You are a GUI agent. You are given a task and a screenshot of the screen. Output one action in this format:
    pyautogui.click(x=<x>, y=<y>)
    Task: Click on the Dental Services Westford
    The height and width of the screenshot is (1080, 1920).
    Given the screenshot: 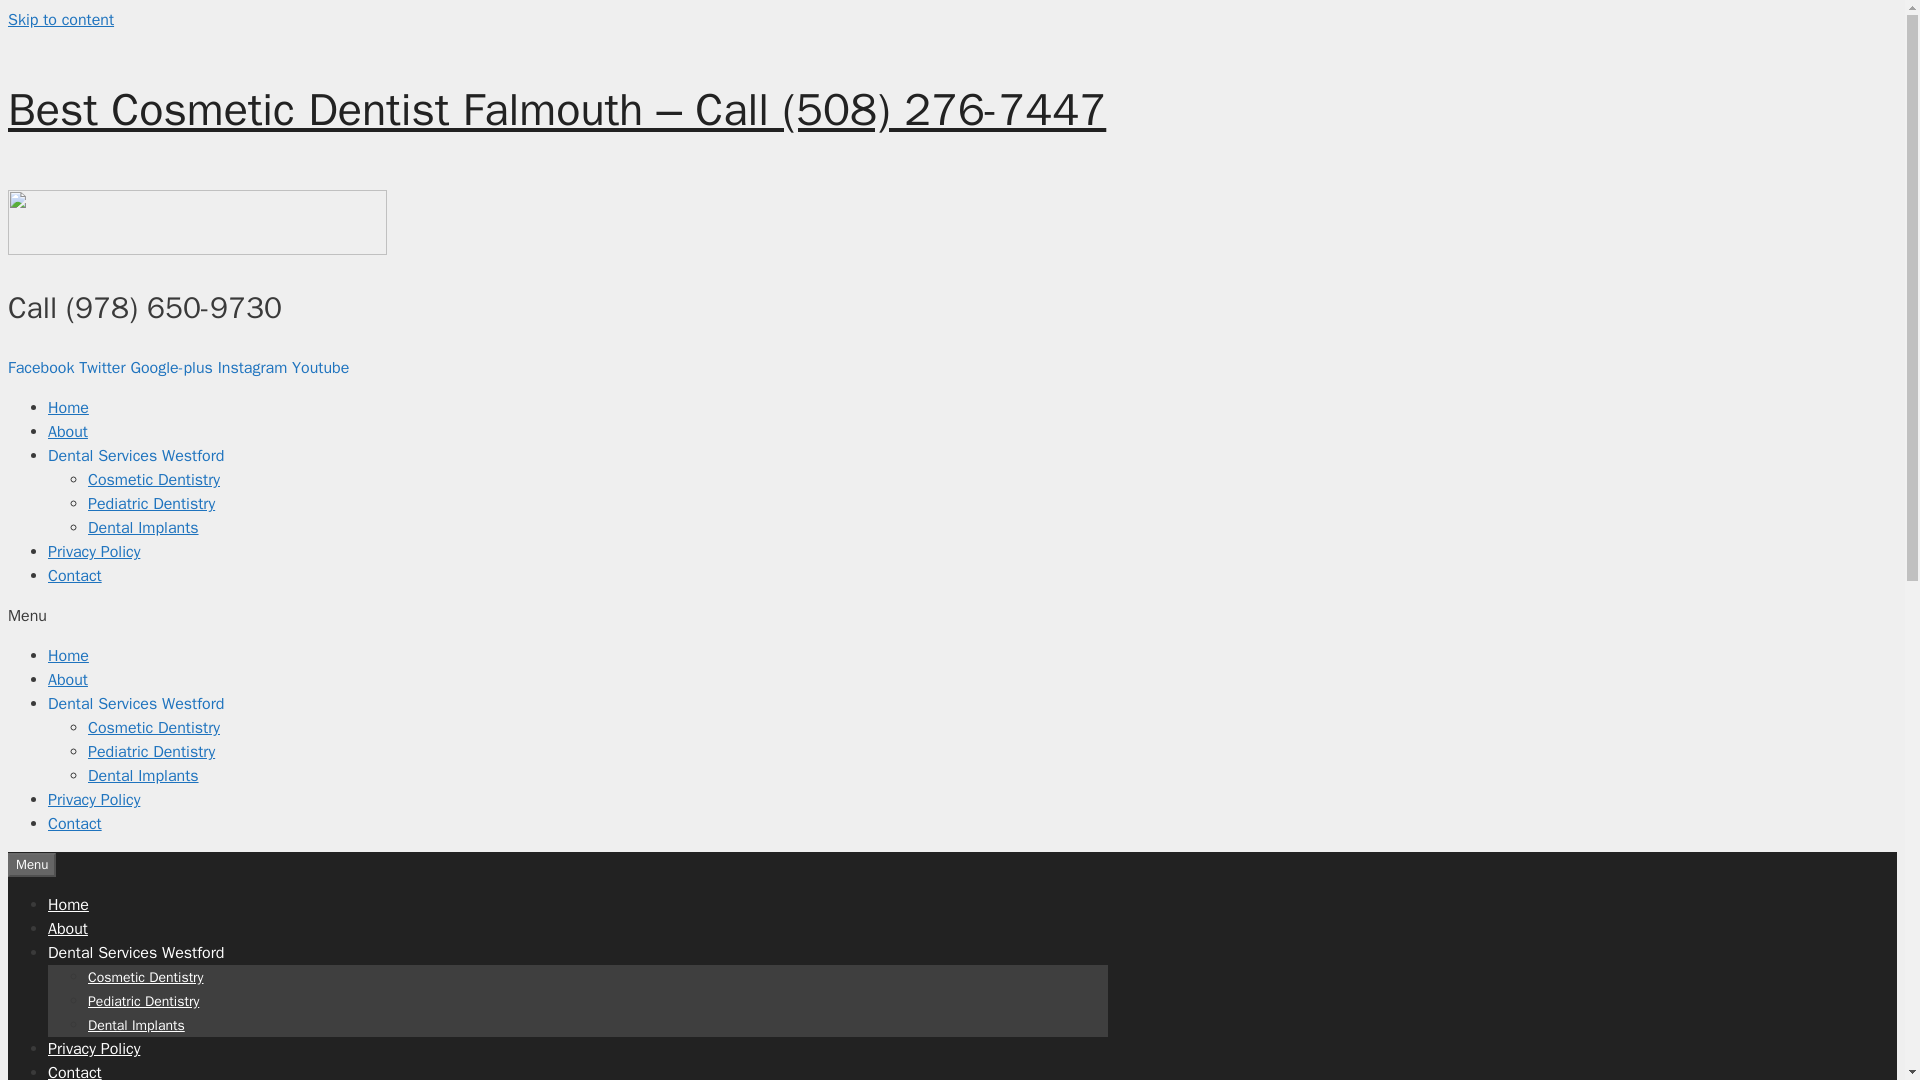 What is the action you would take?
    pyautogui.click(x=136, y=456)
    